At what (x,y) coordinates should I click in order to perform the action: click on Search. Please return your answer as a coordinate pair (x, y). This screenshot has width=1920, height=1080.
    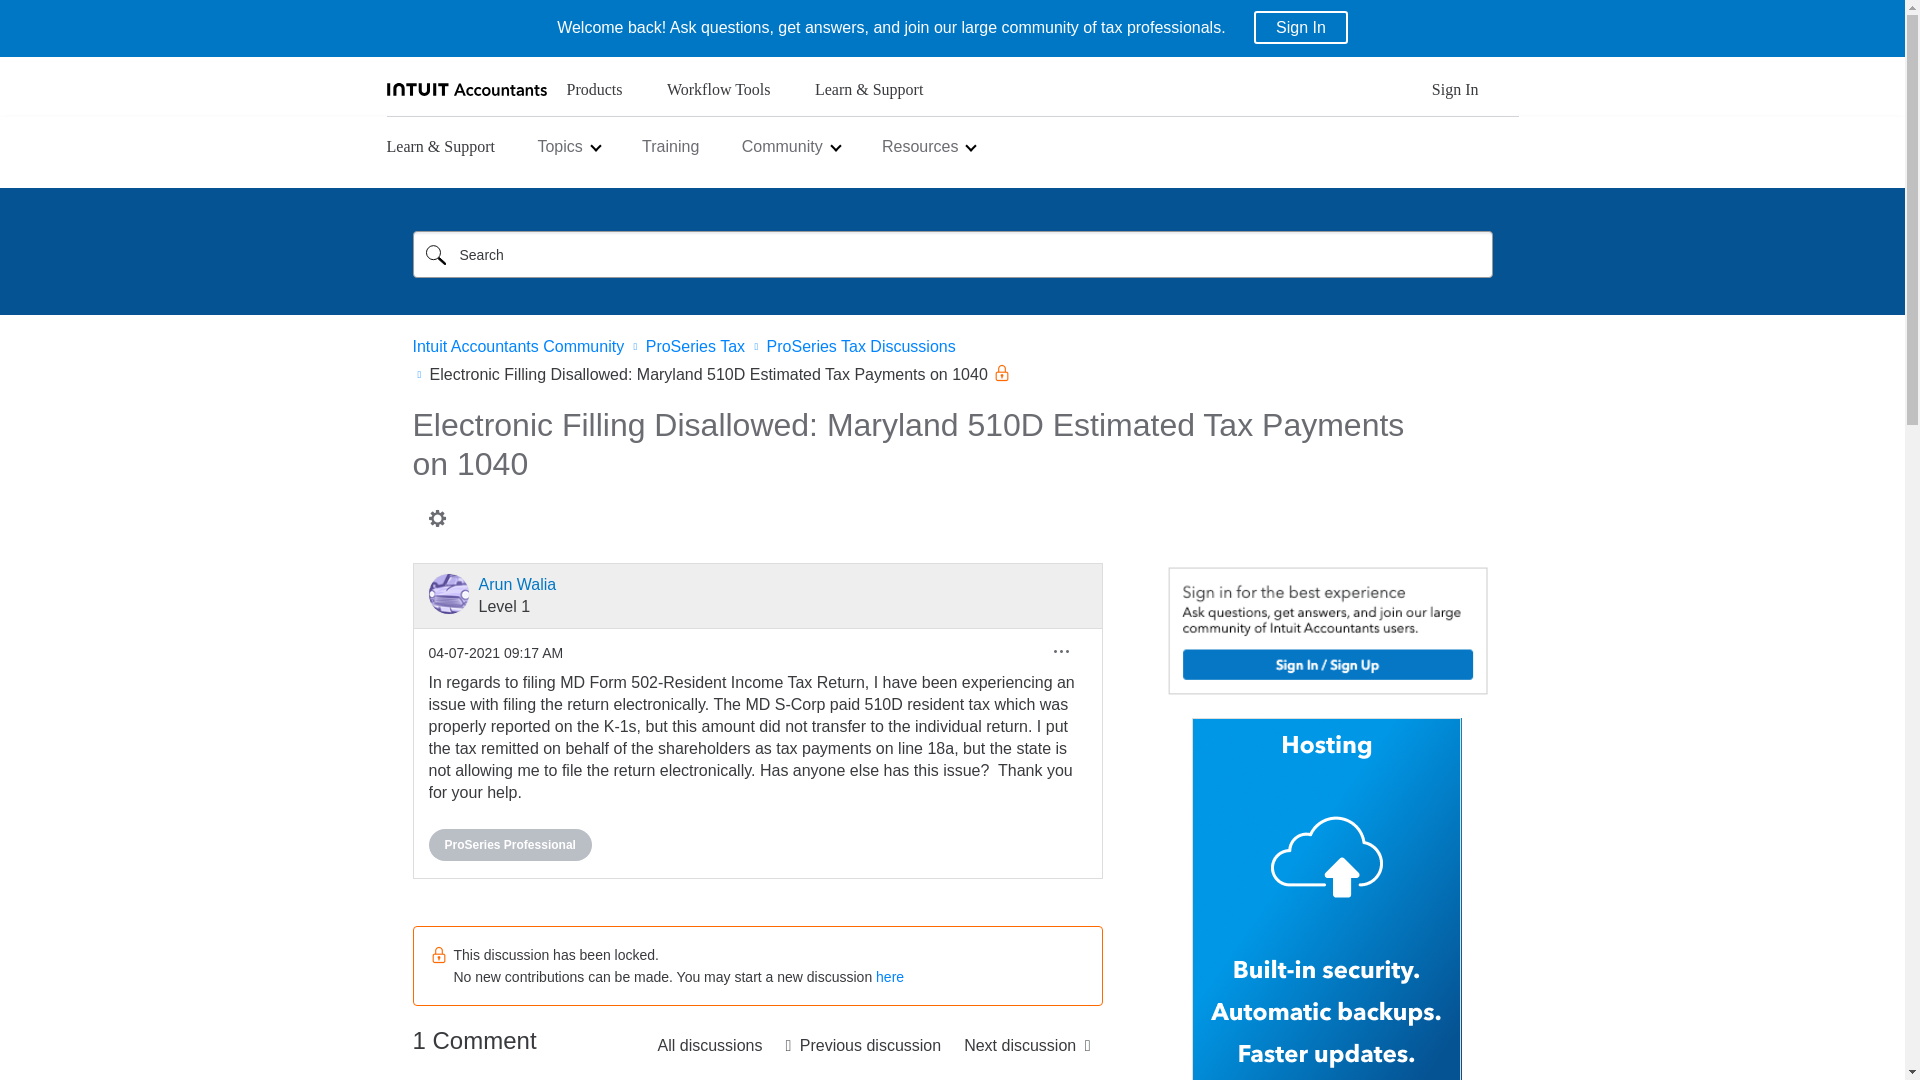
    Looking at the image, I should click on (435, 254).